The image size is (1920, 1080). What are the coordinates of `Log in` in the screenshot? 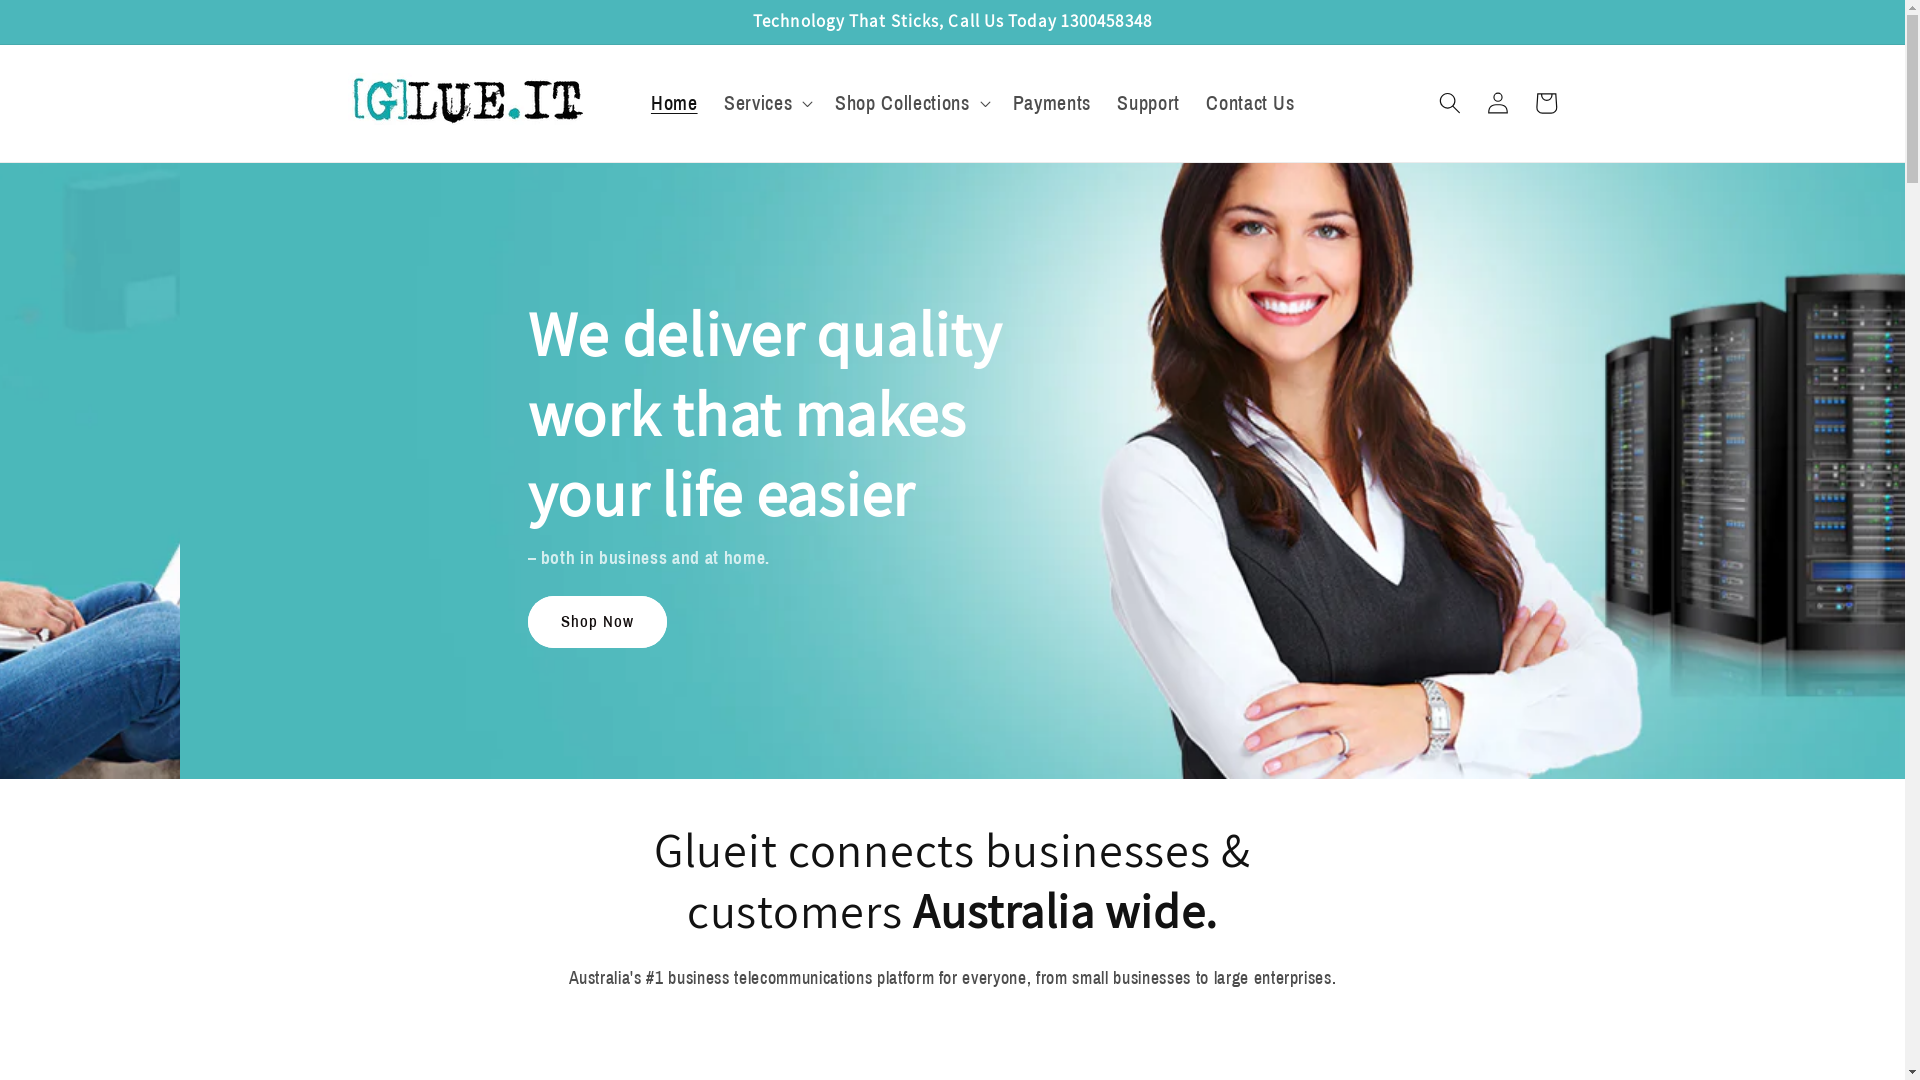 It's located at (1498, 103).